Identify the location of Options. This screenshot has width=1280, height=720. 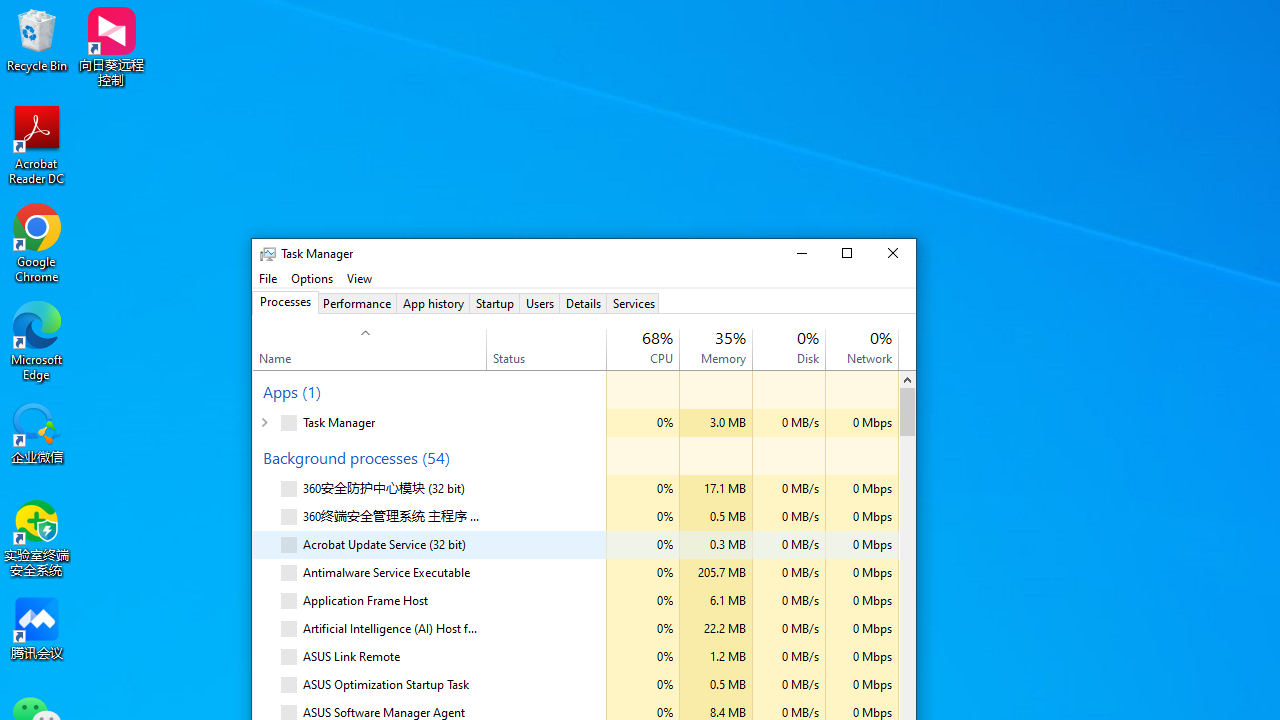
(312, 278).